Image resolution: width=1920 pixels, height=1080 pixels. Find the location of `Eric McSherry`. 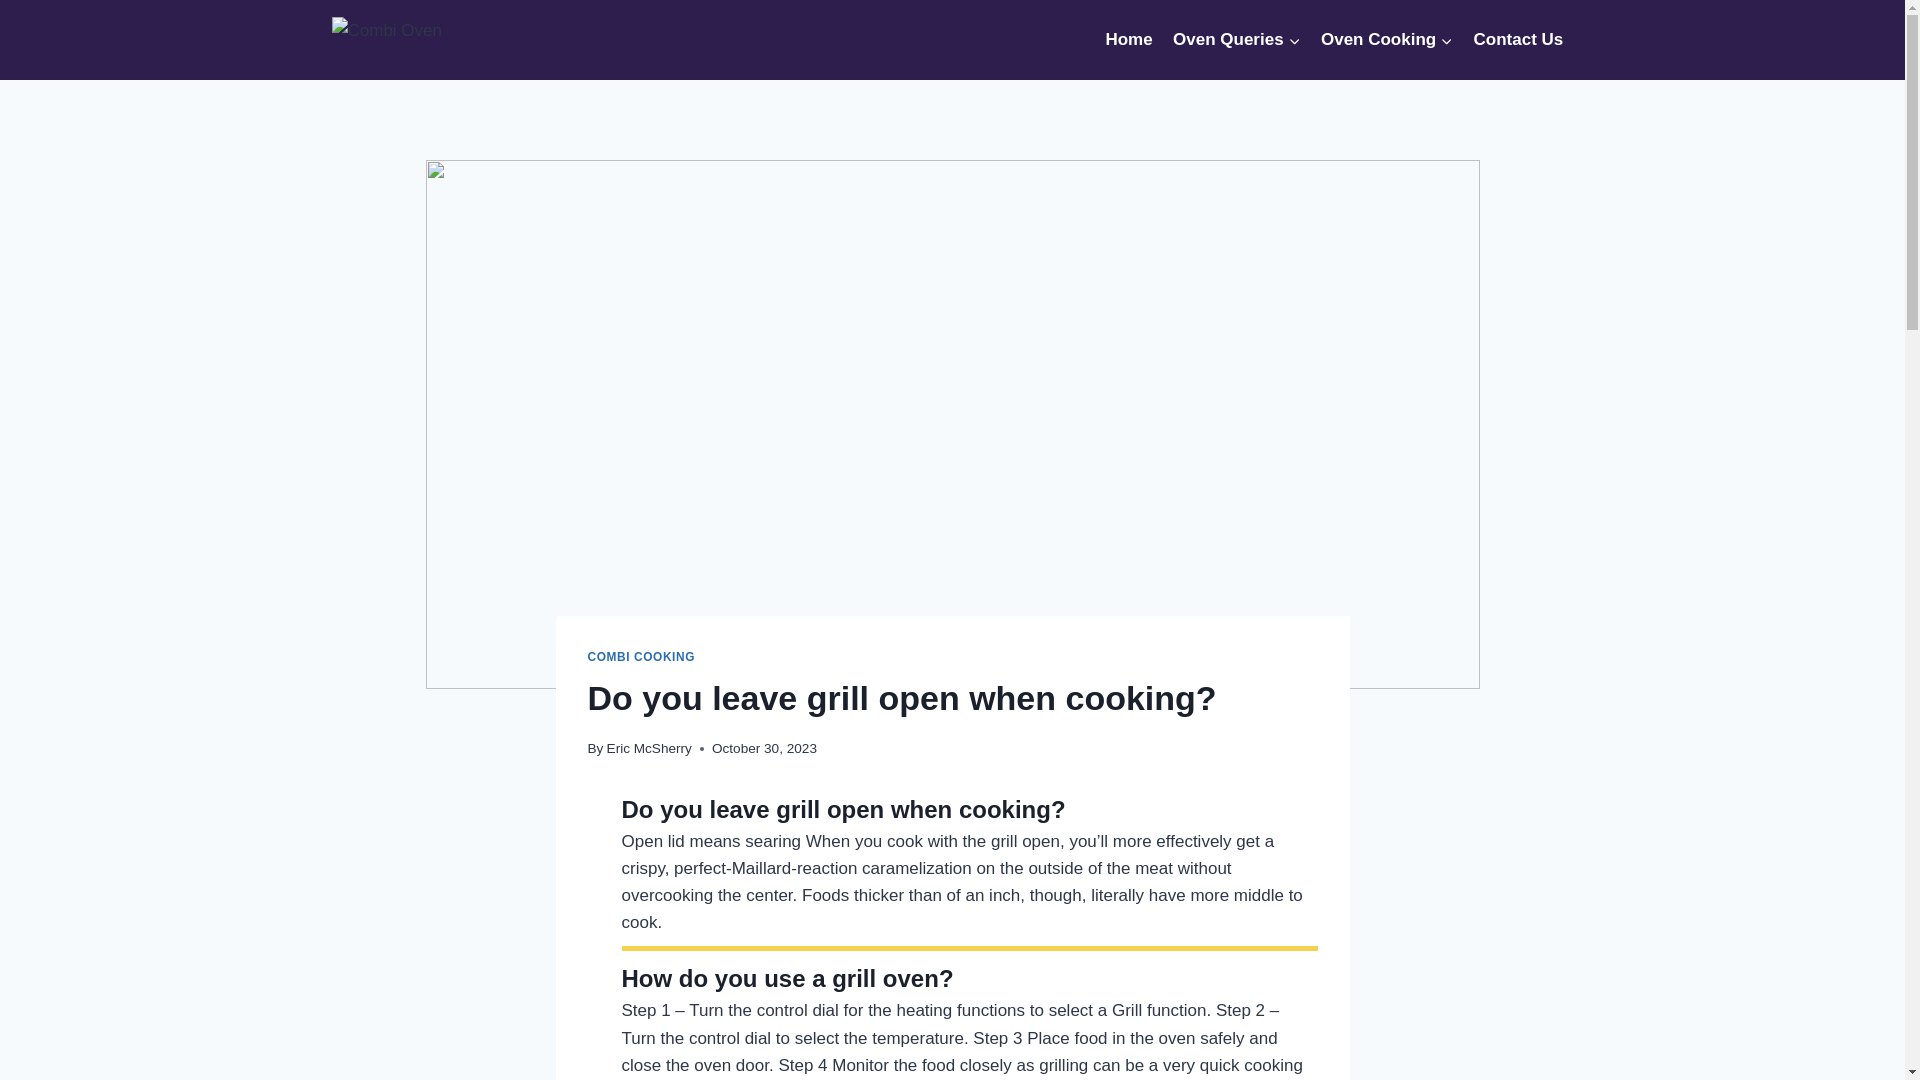

Eric McSherry is located at coordinates (648, 748).